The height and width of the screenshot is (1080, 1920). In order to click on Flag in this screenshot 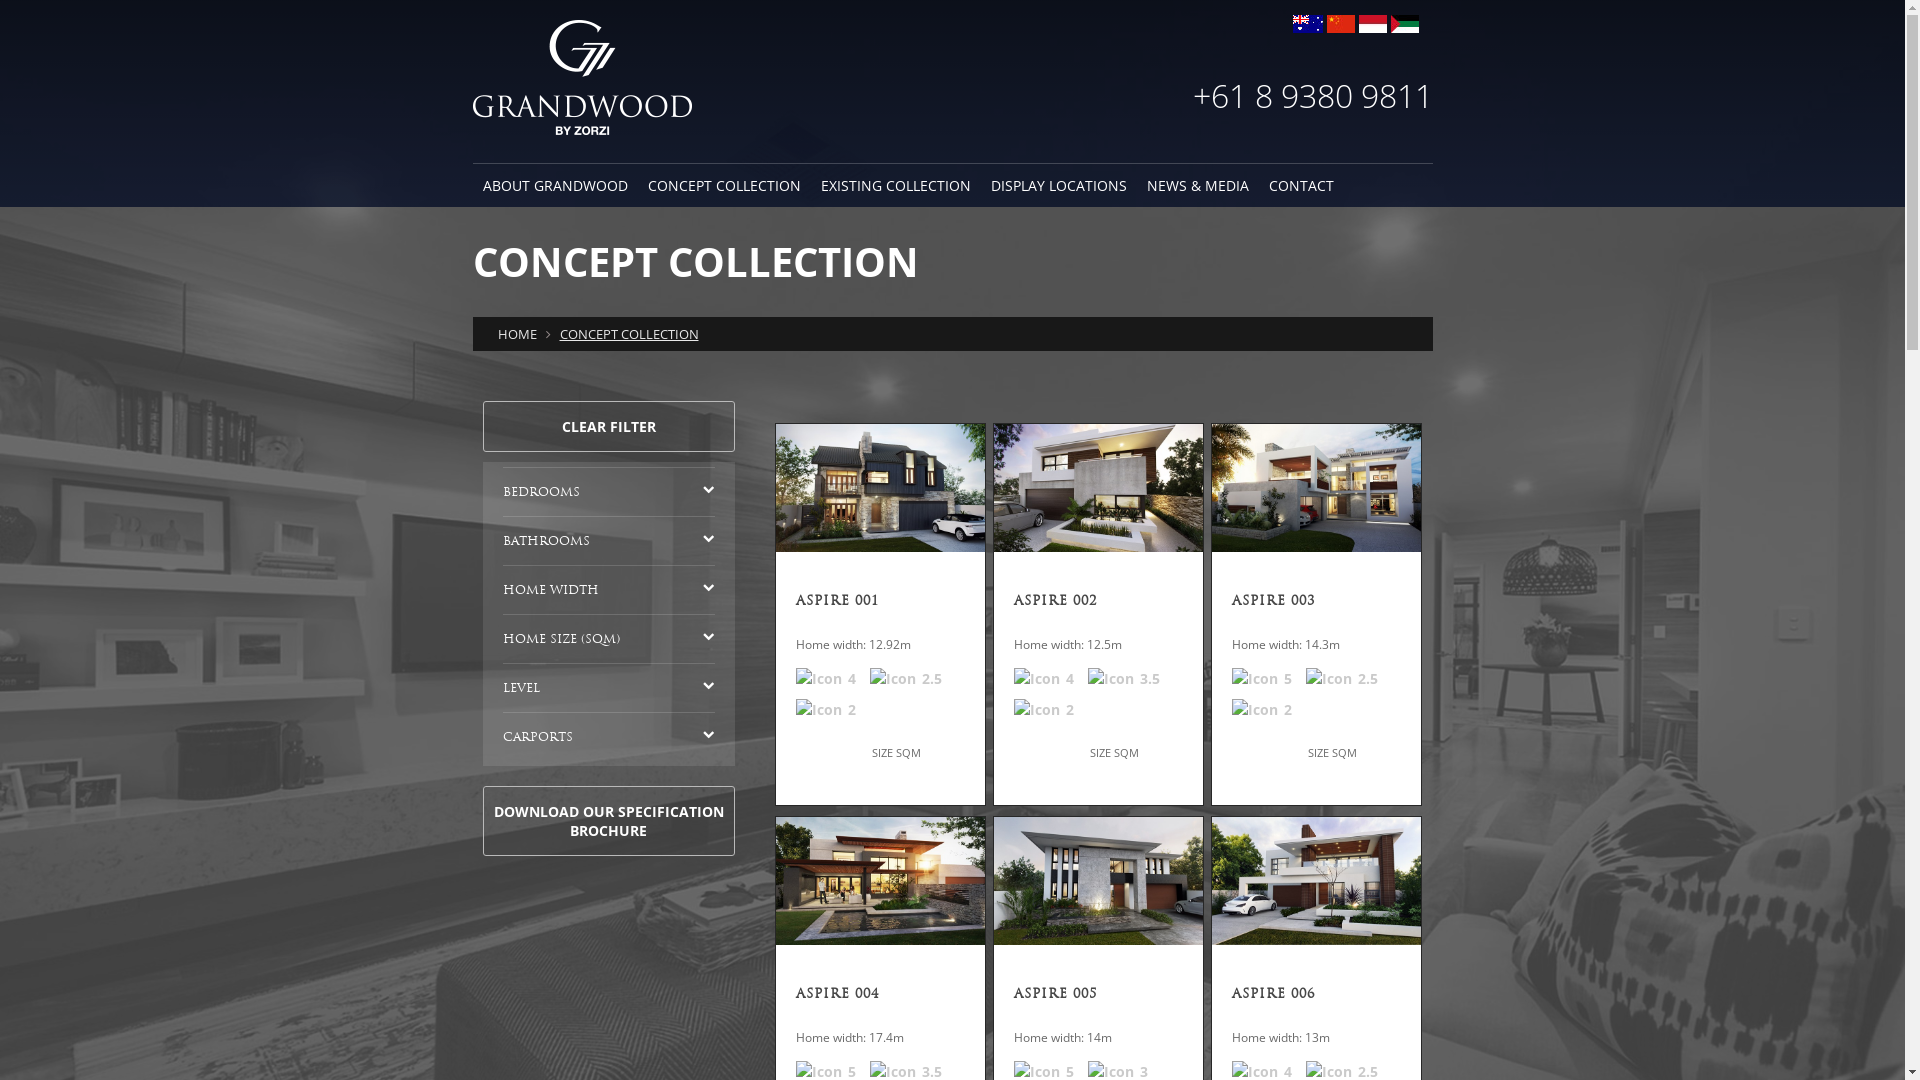, I will do `click(1307, 24)`.